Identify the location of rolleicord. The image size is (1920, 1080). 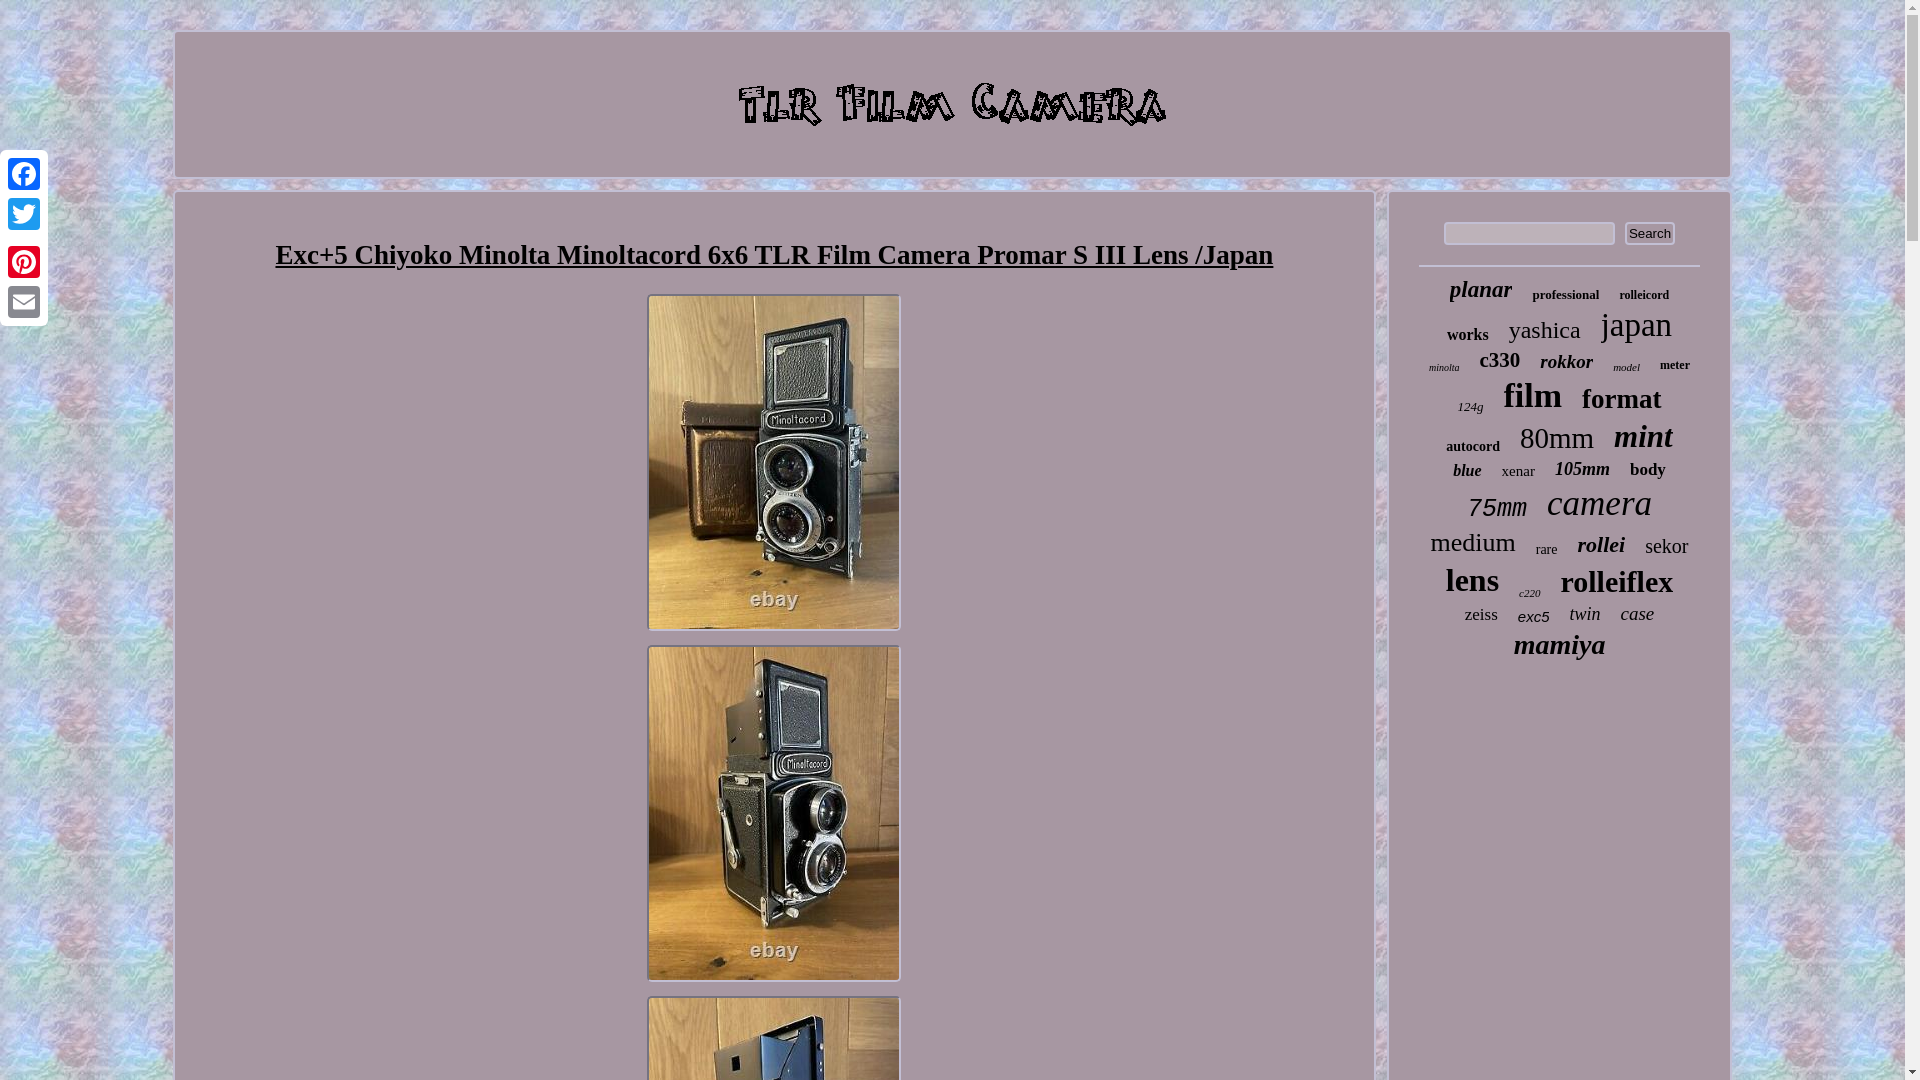
(1643, 296).